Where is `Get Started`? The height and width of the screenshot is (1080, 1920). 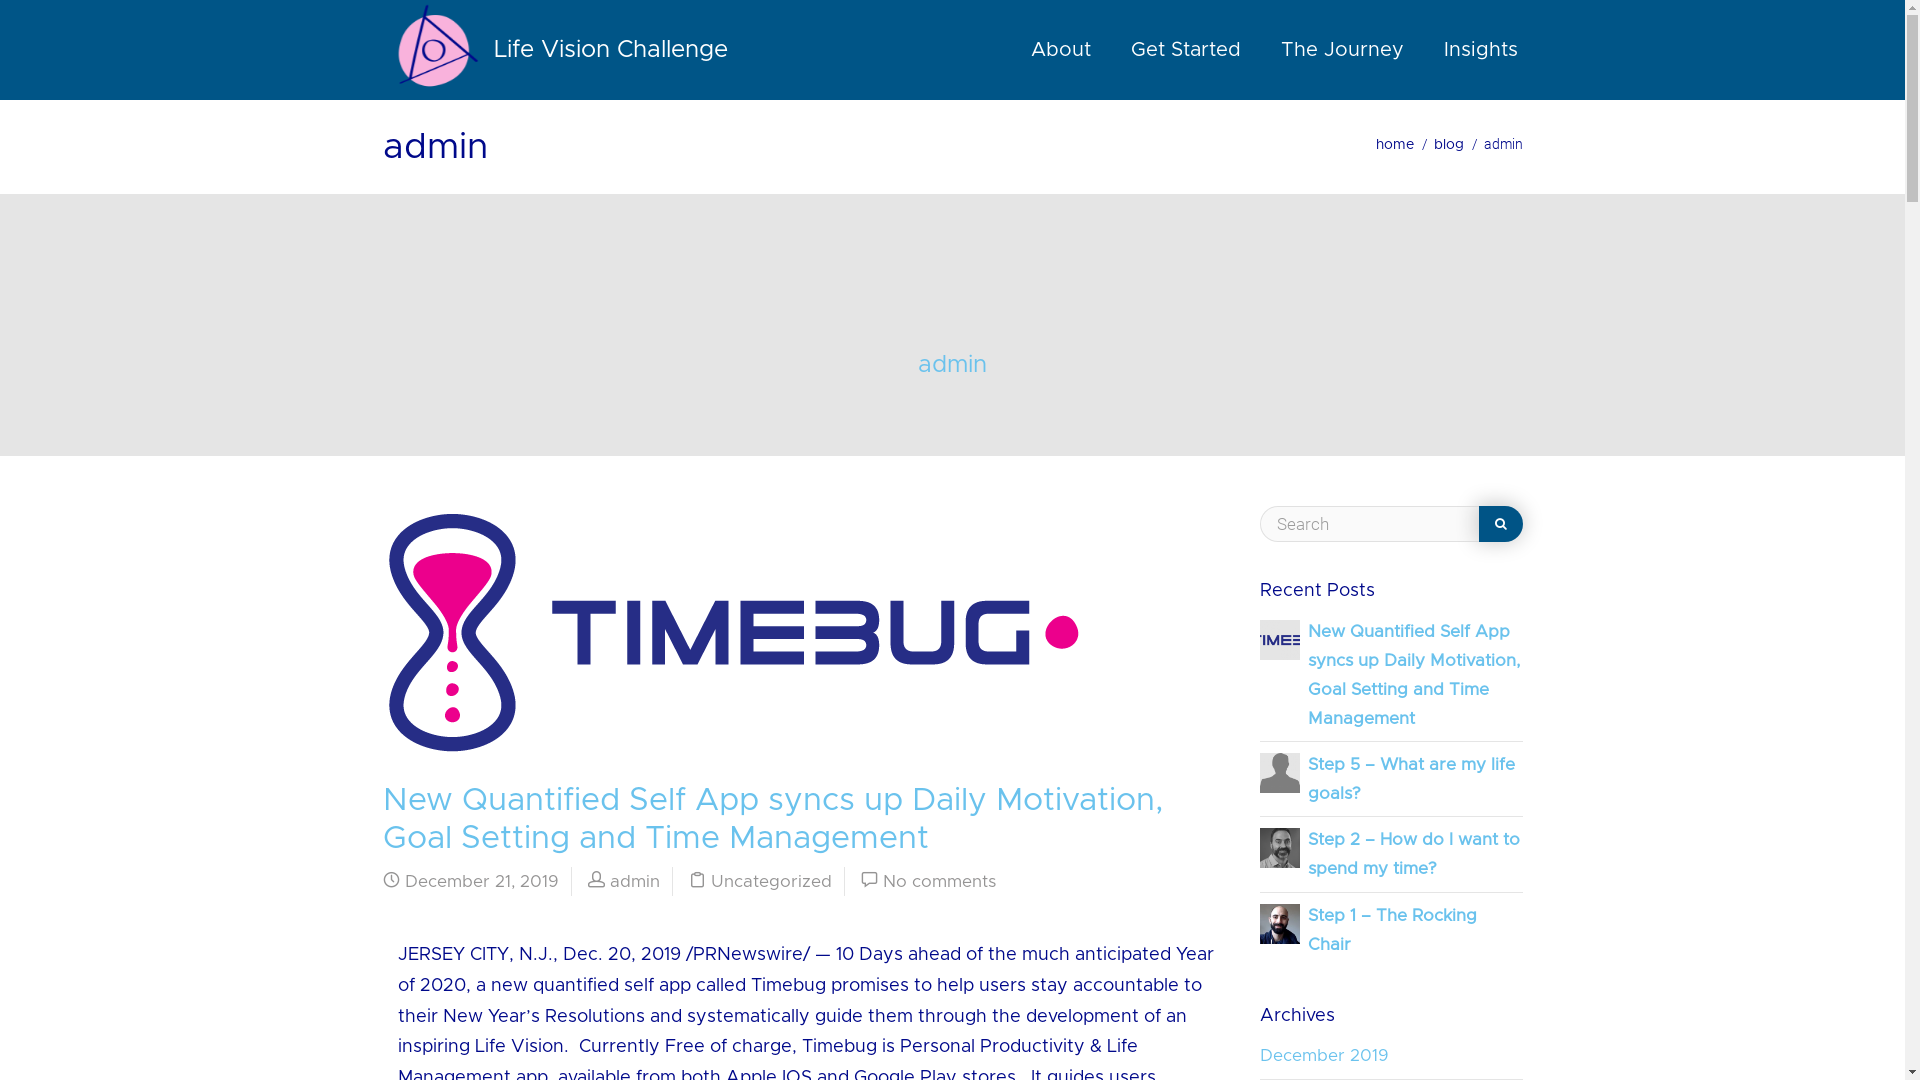
Get Started is located at coordinates (1185, 50).